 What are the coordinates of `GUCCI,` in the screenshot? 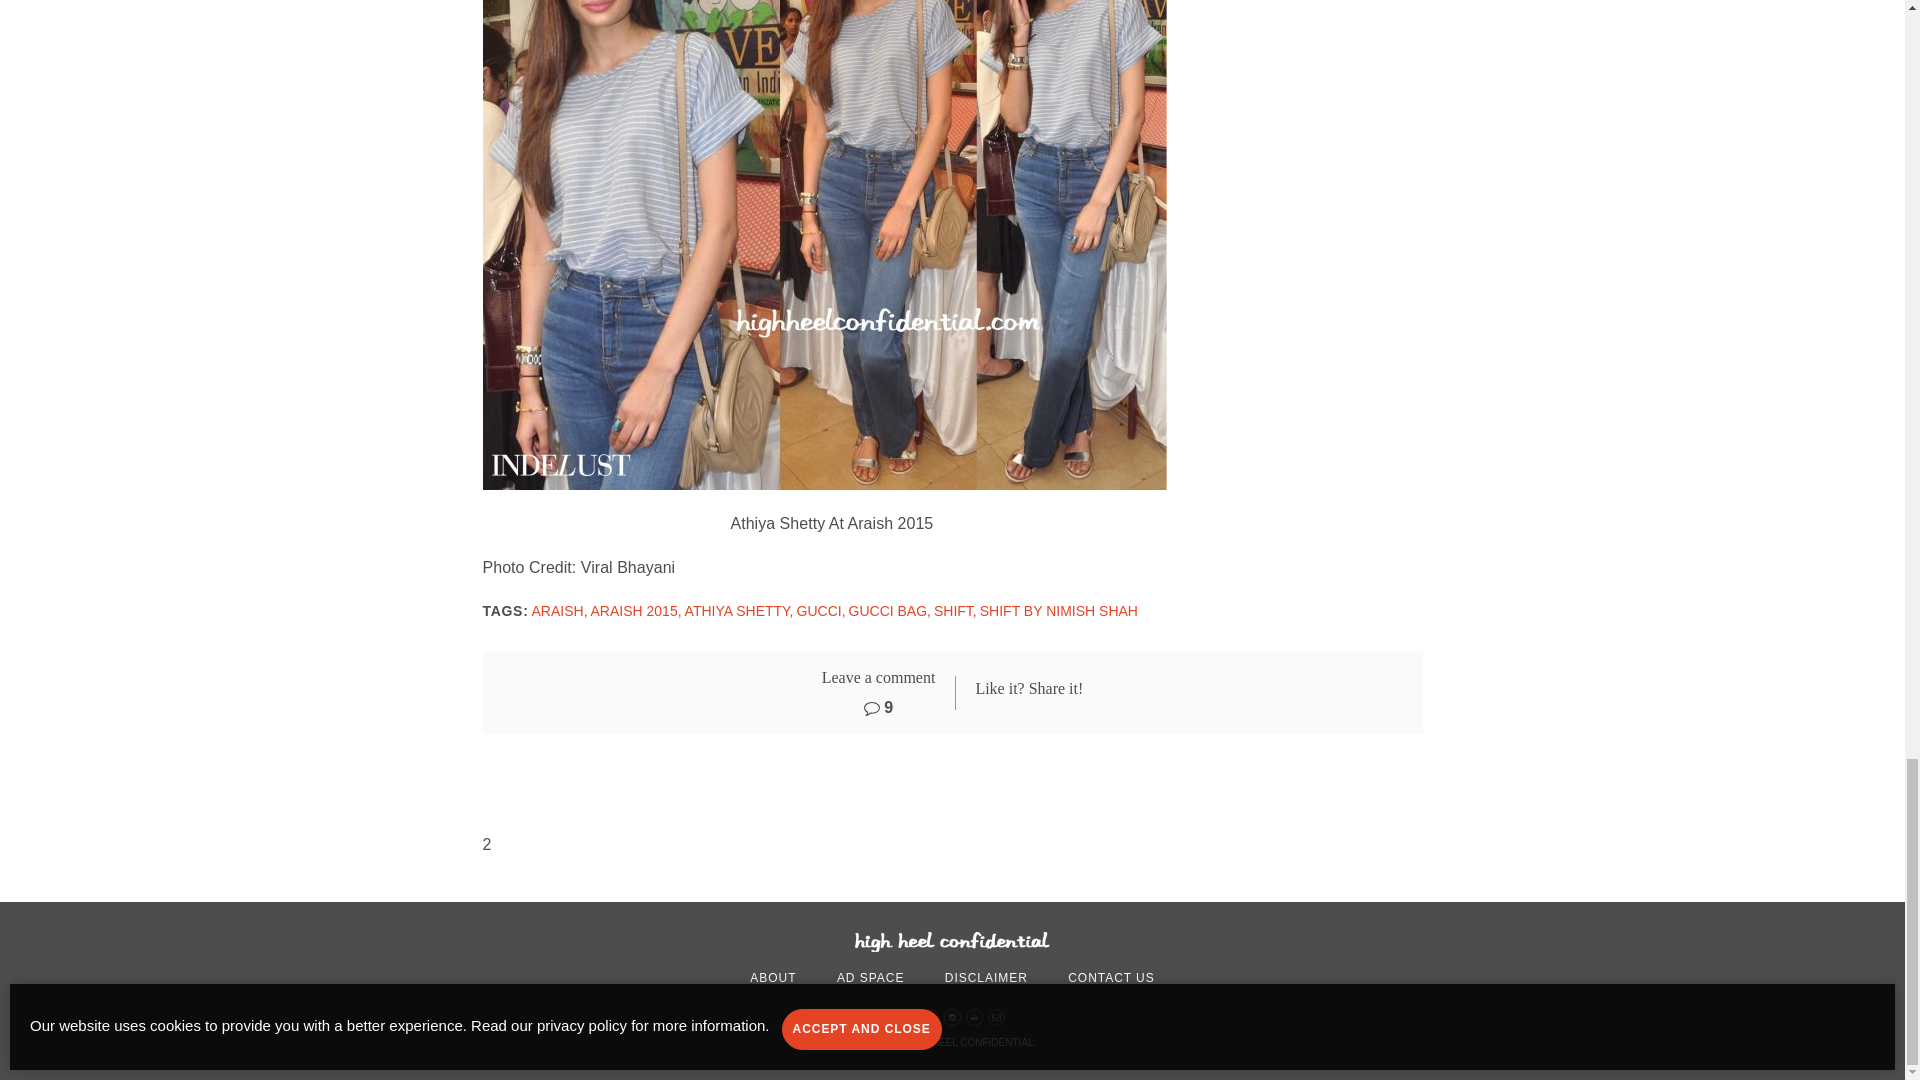 It's located at (821, 610).